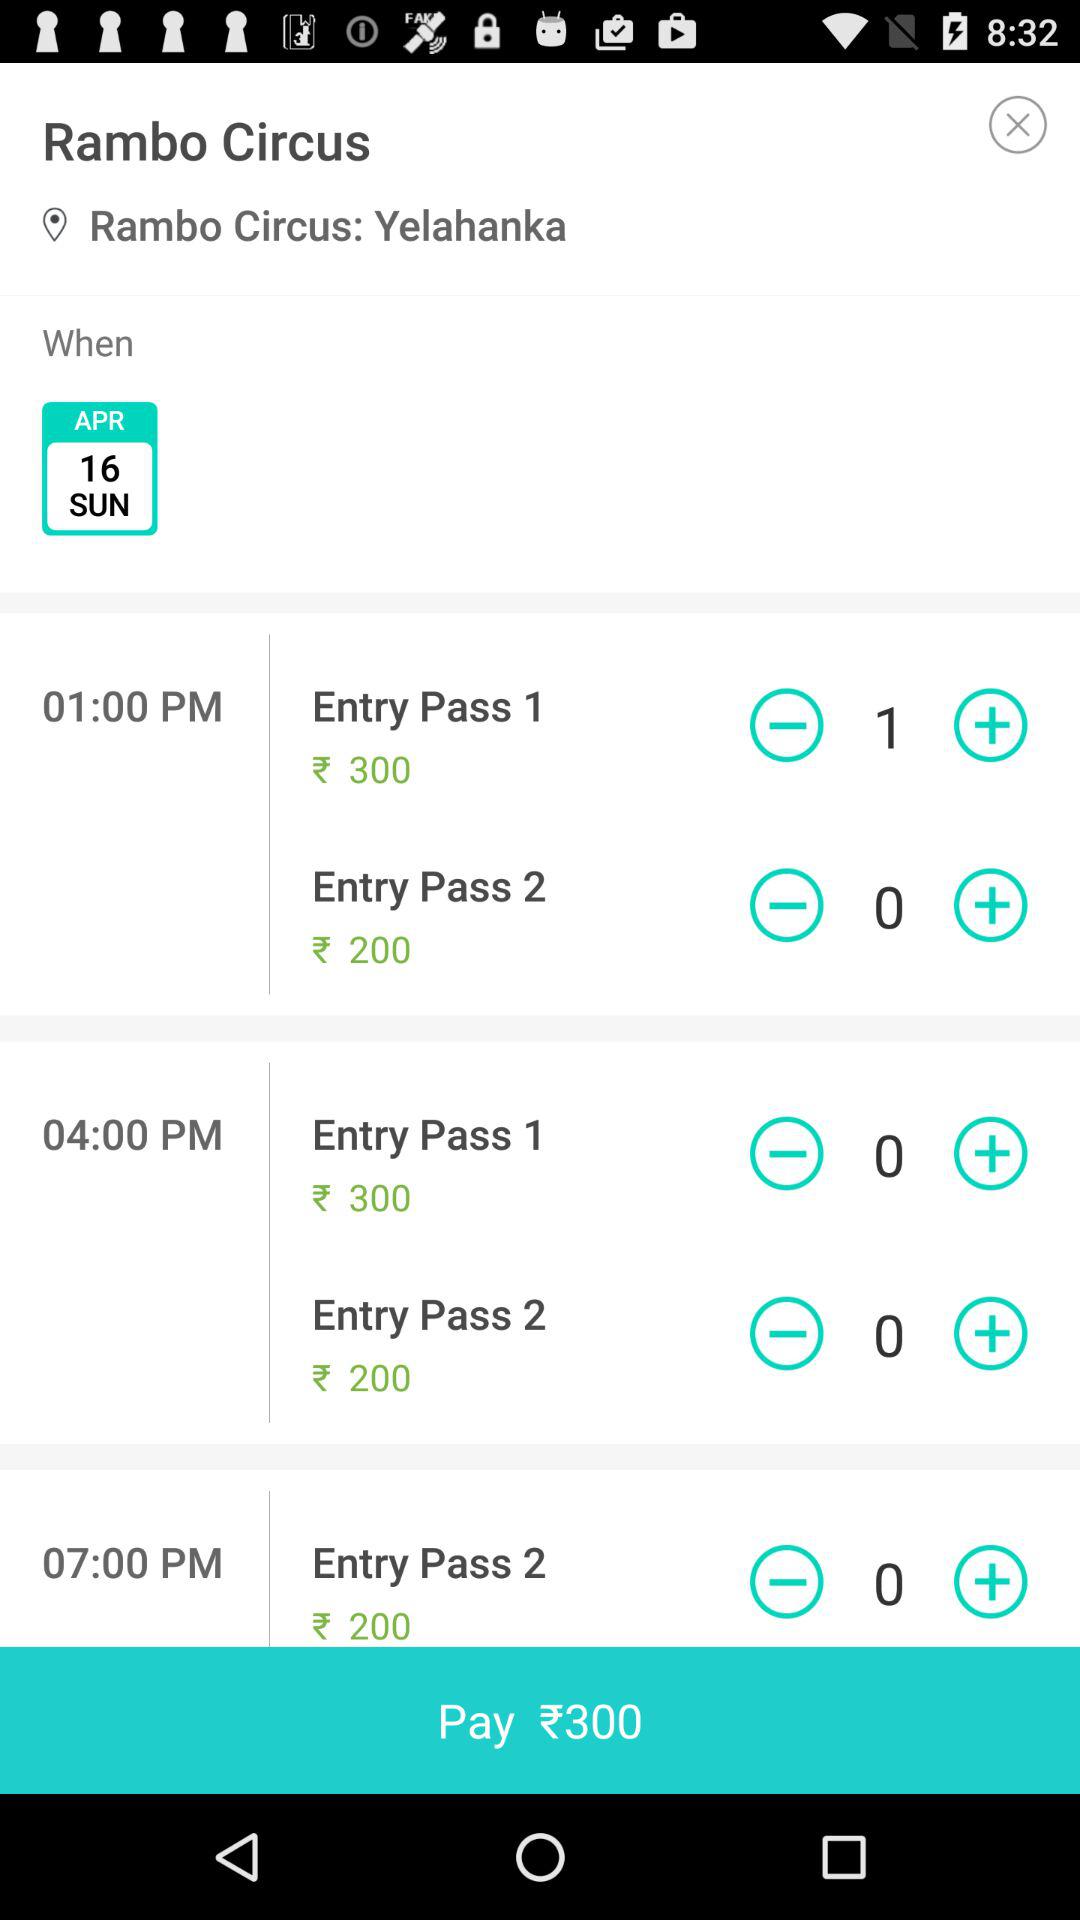  I want to click on add one, so click(990, 1153).